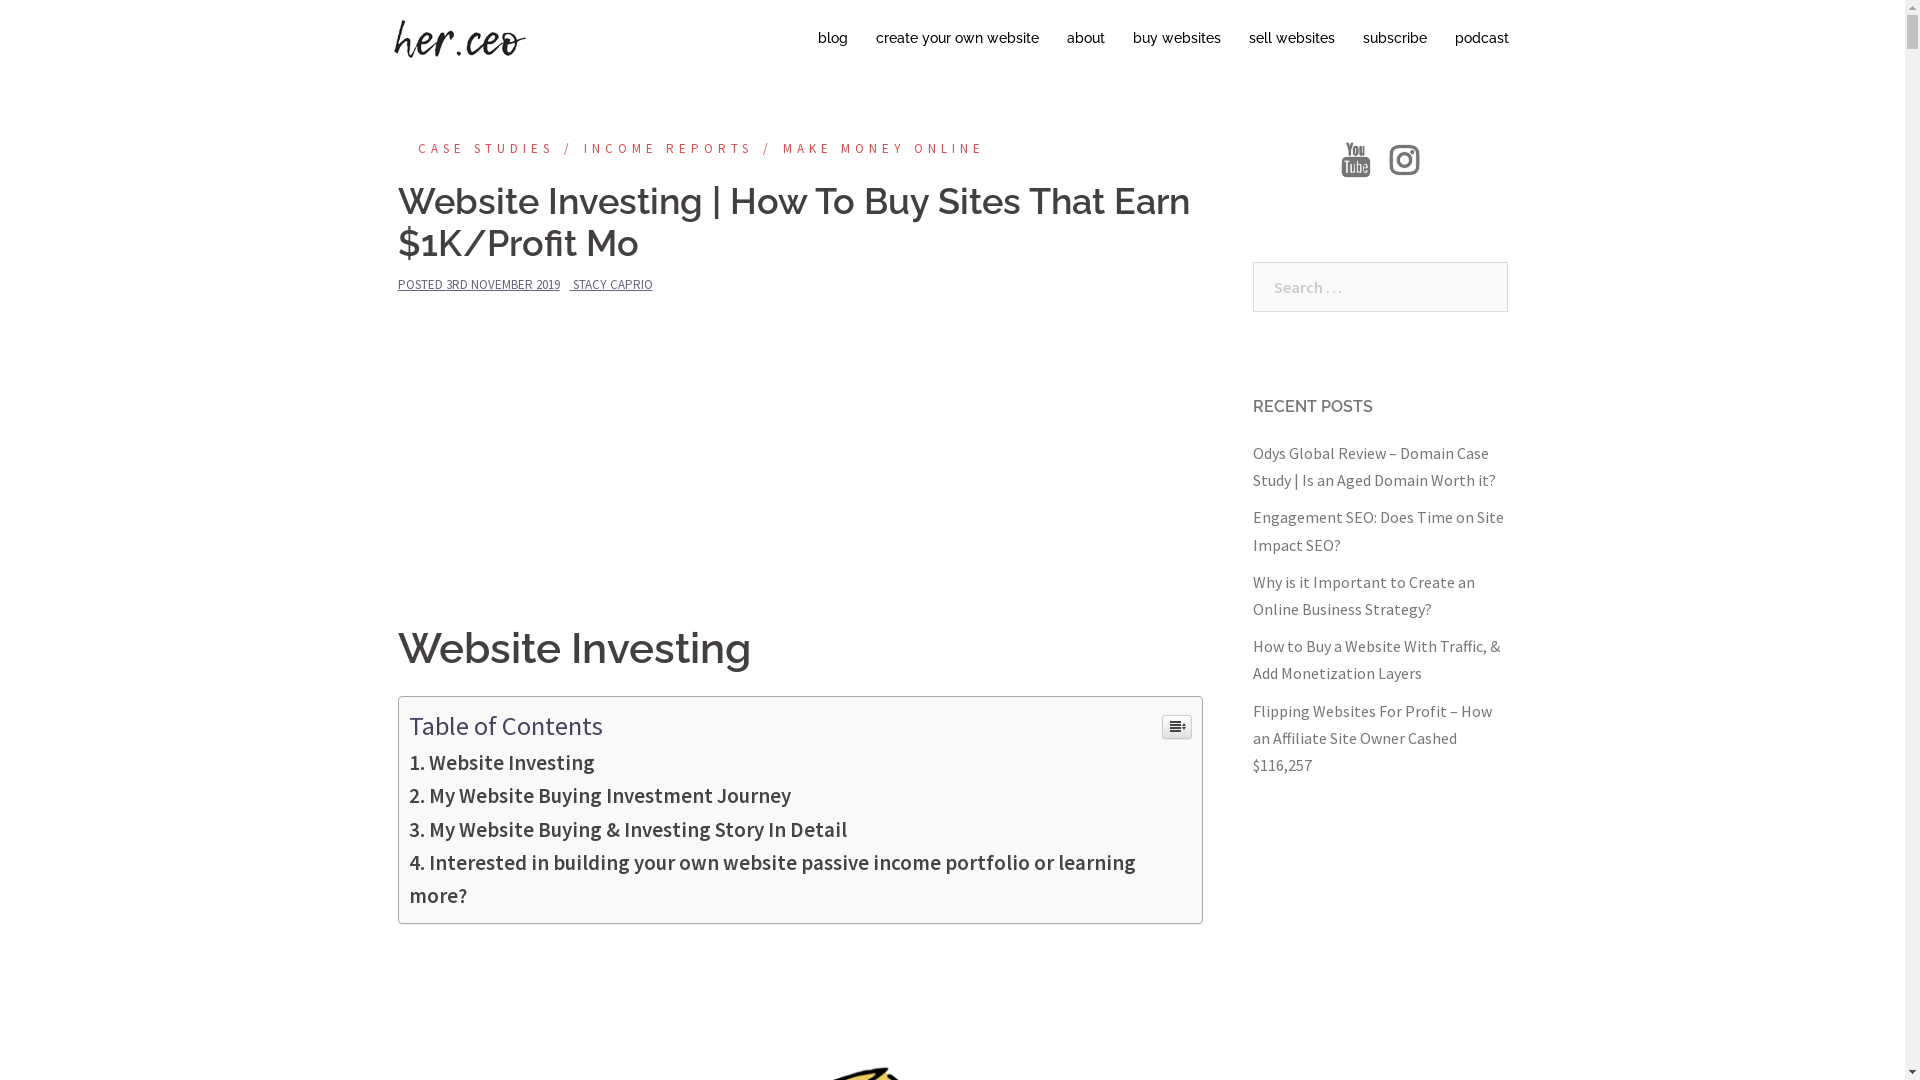  Describe the element at coordinates (1085, 39) in the screenshot. I see `about` at that location.